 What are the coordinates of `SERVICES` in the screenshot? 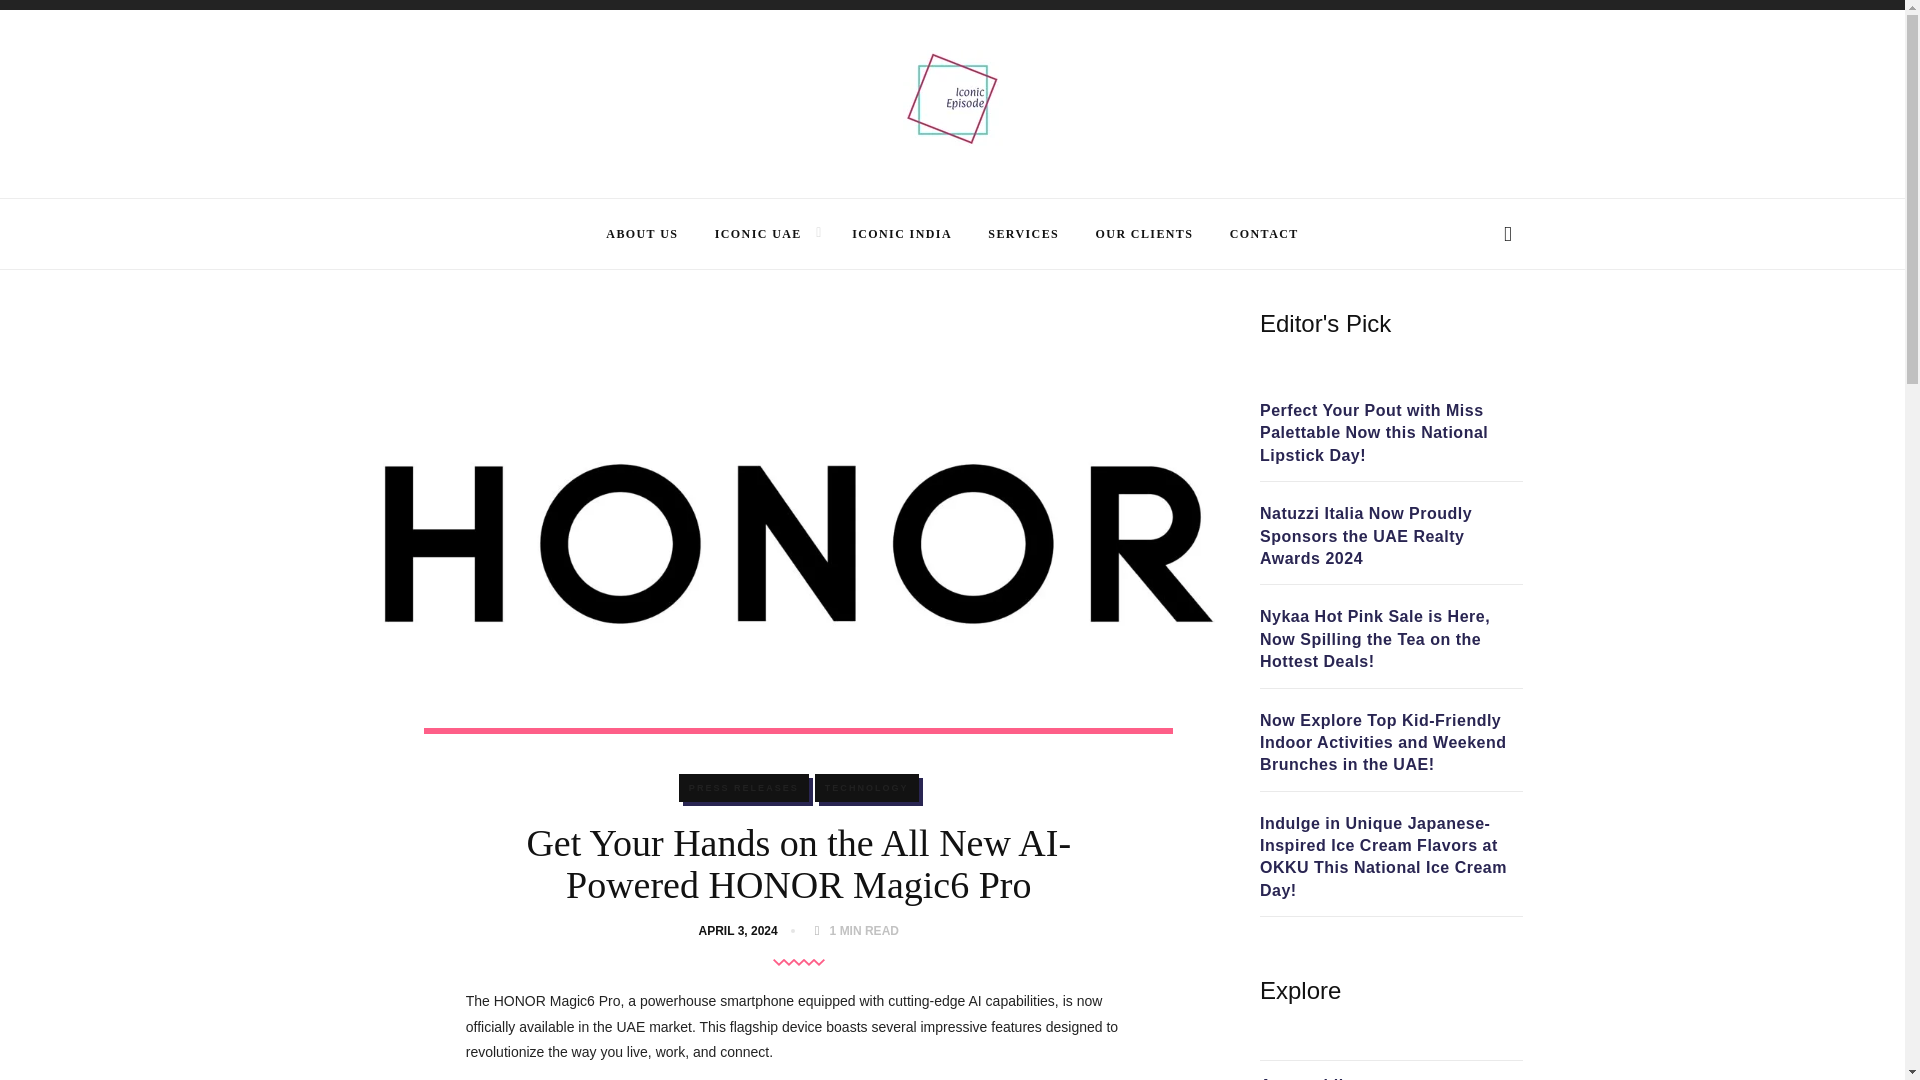 It's located at (1024, 233).